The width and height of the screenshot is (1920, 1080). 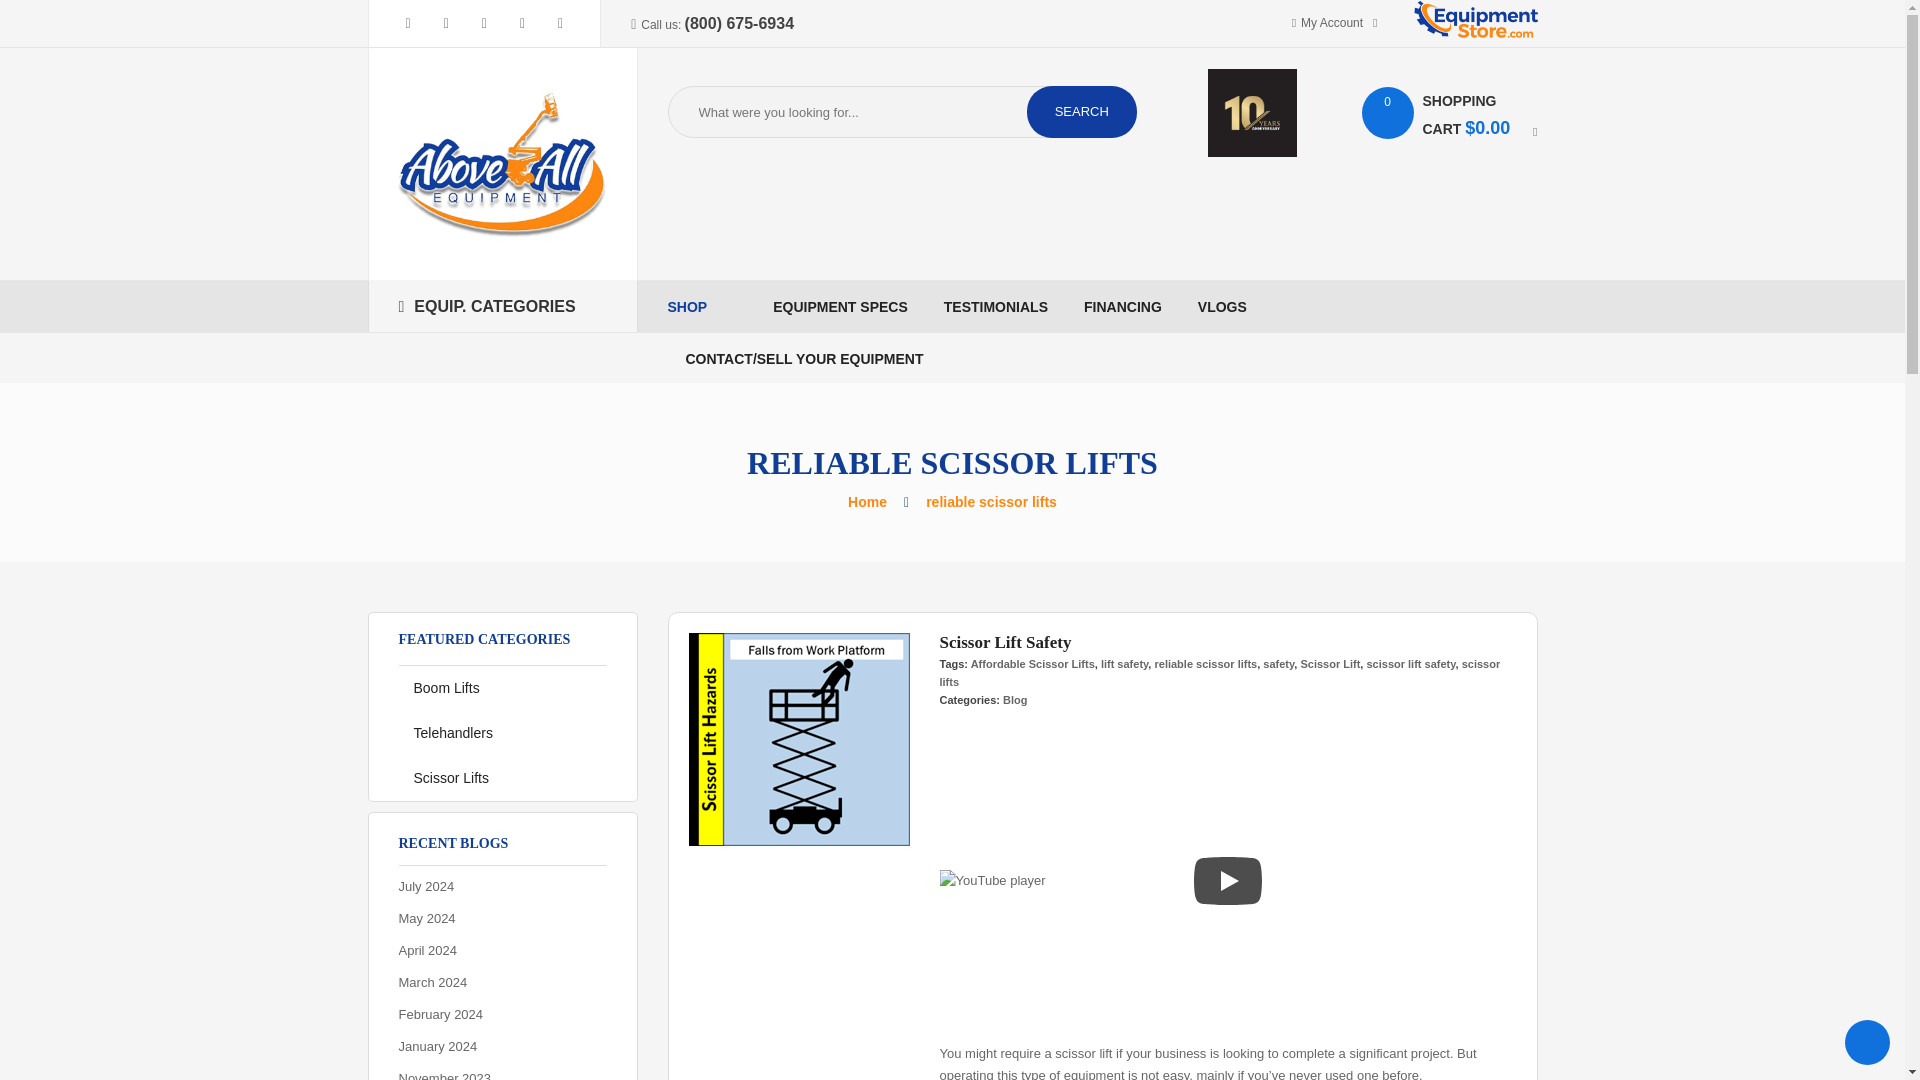 What do you see at coordinates (1082, 112) in the screenshot?
I see `SEARCH` at bounding box center [1082, 112].